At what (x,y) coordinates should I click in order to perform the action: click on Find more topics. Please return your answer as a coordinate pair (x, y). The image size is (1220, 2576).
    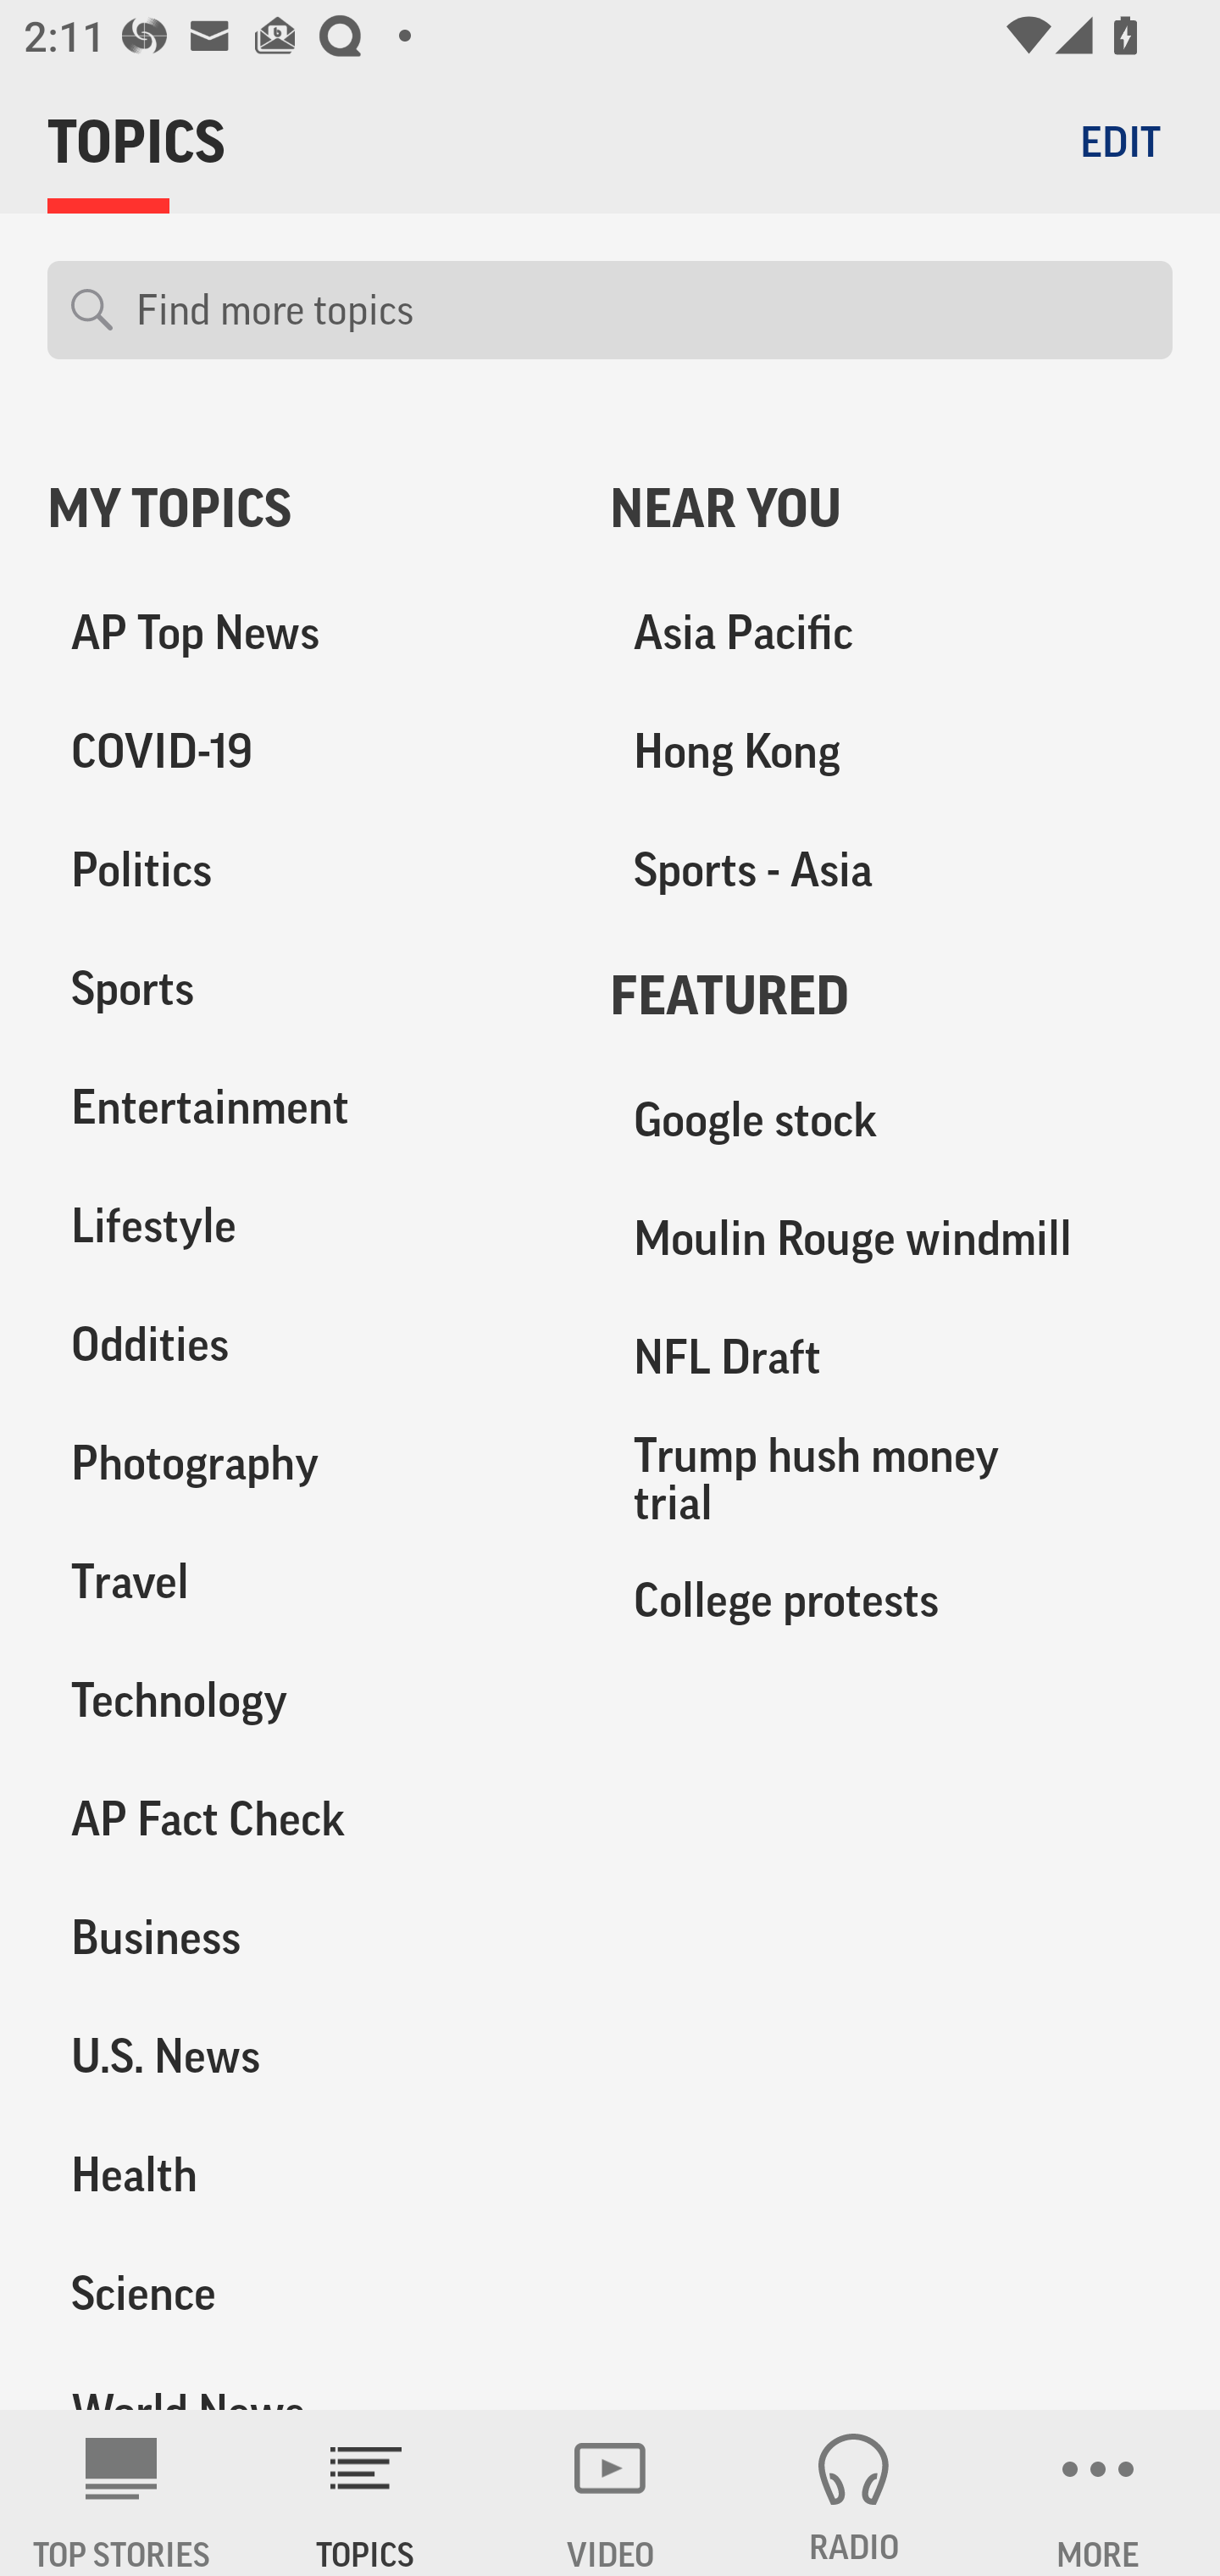
    Looking at the image, I should click on (642, 310).